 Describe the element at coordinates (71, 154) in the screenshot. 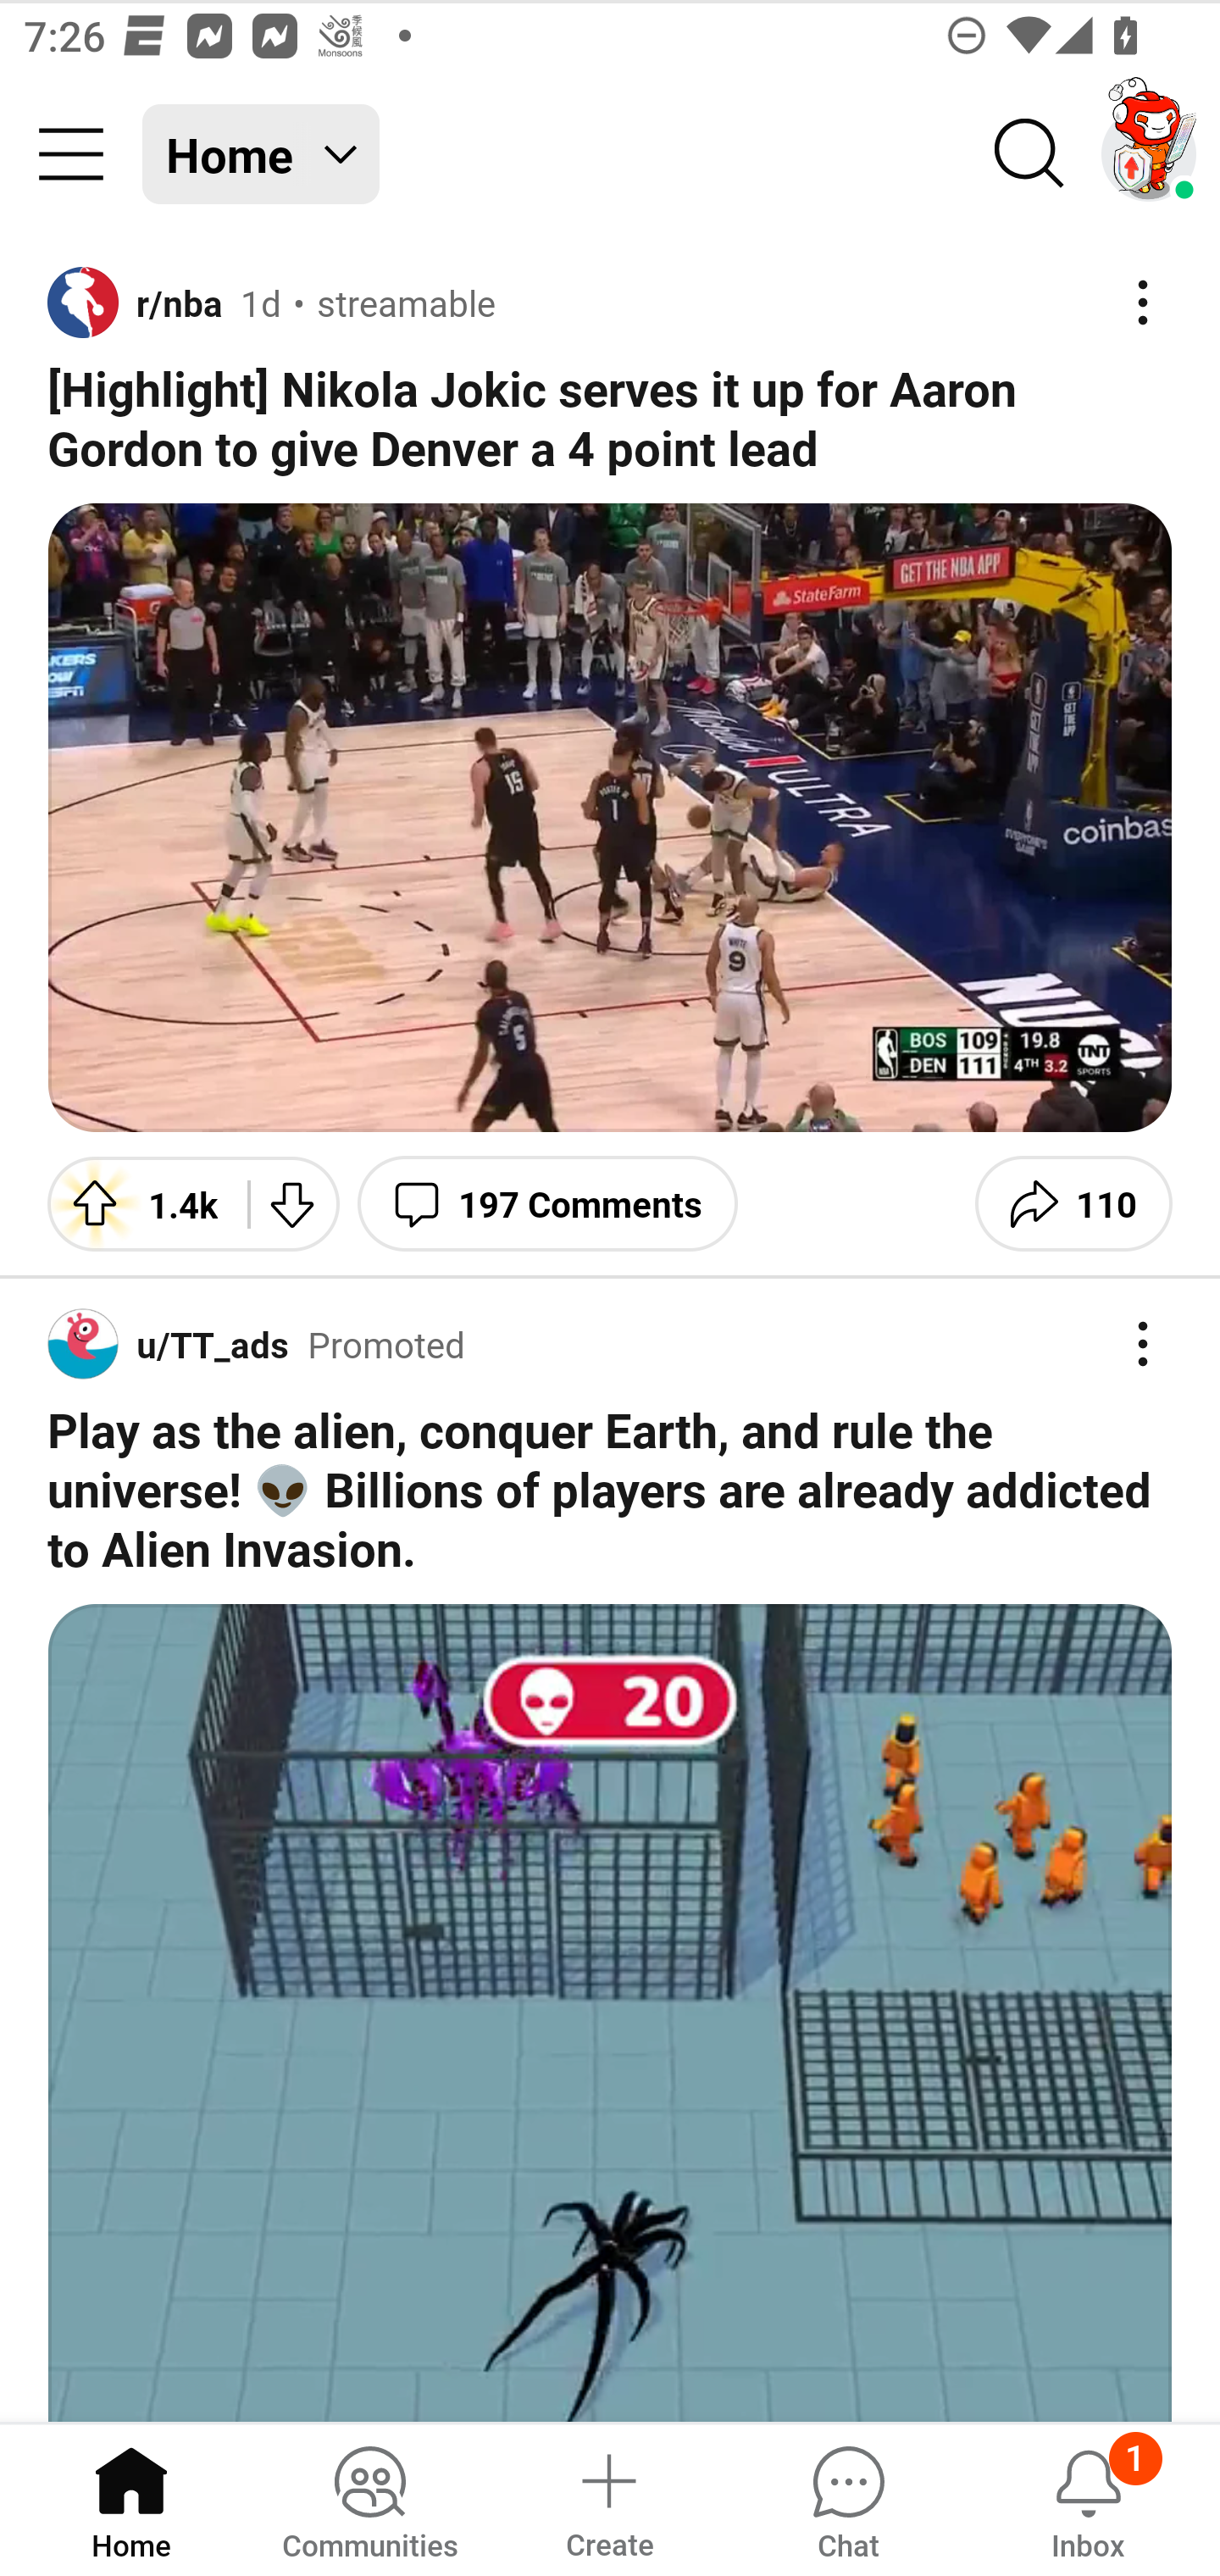

I see `Community menu` at that location.